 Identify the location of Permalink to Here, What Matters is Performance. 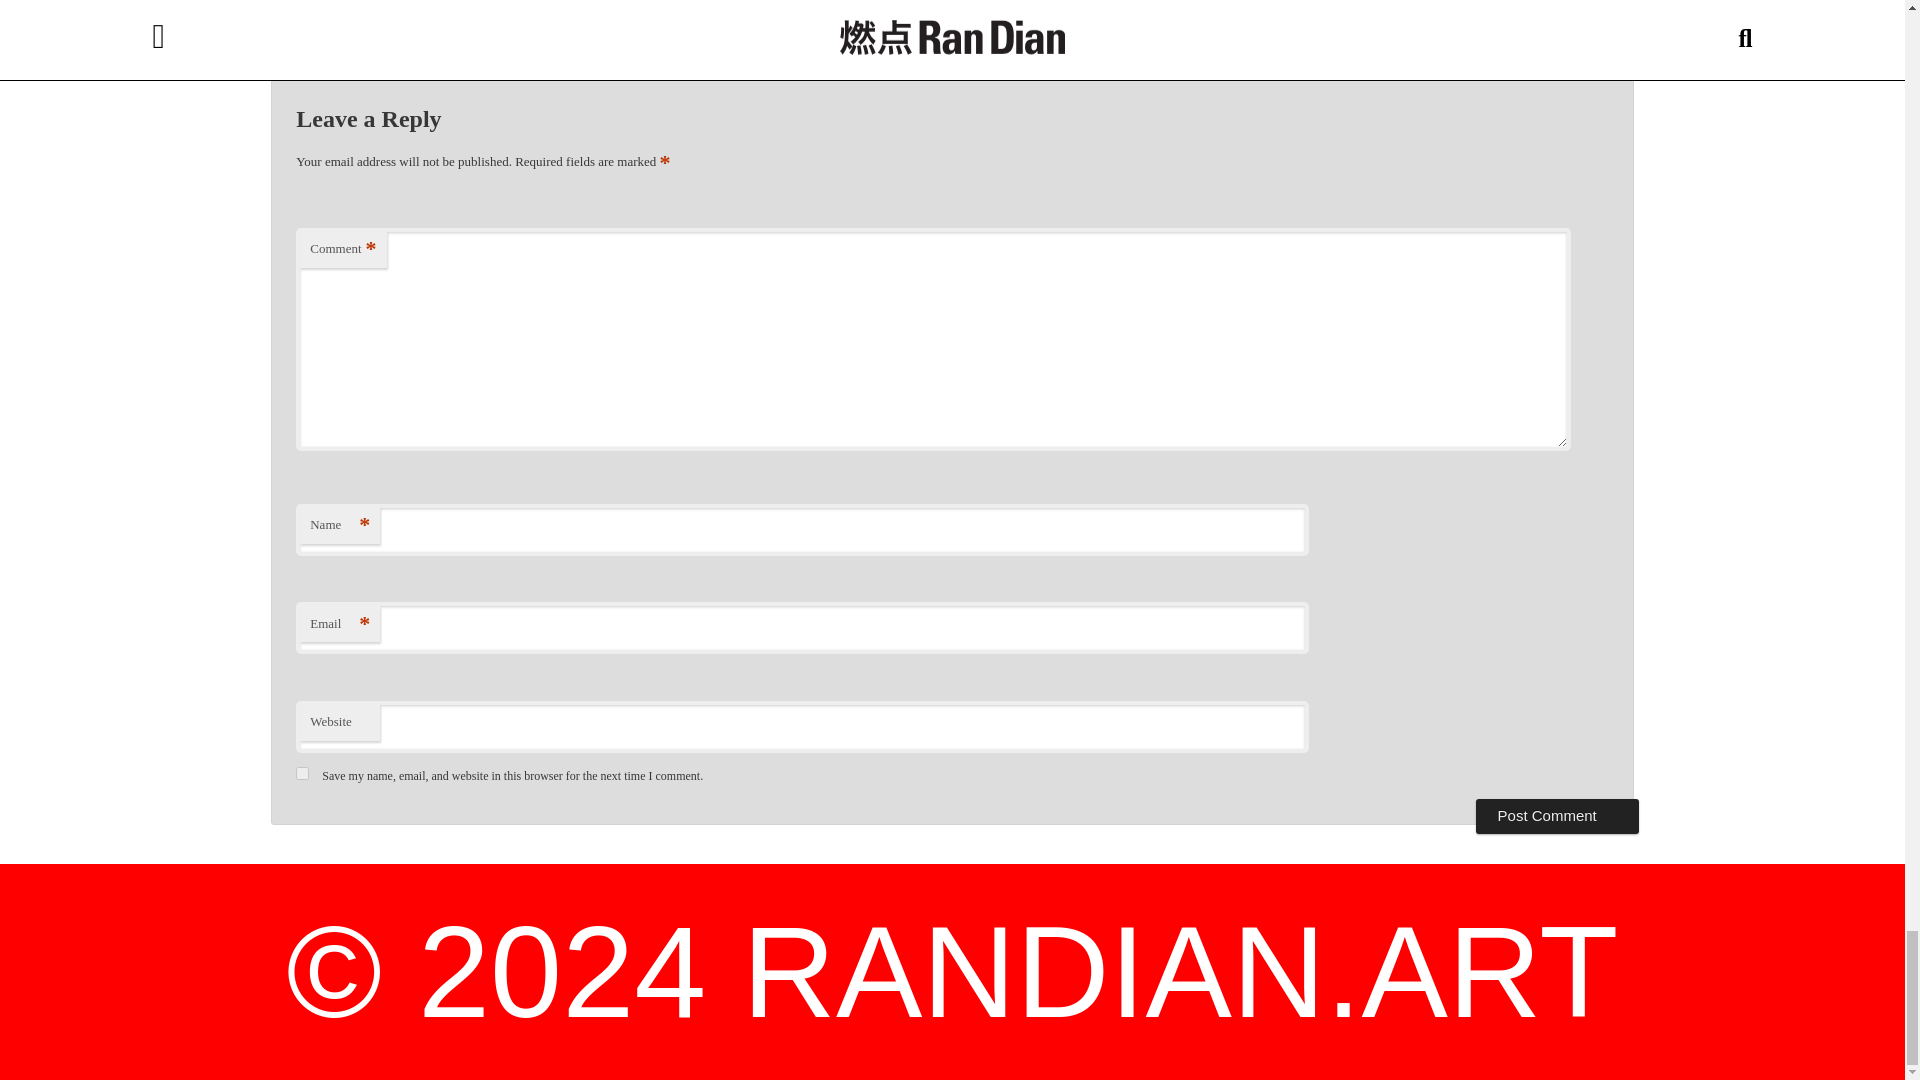
(1228, 20).